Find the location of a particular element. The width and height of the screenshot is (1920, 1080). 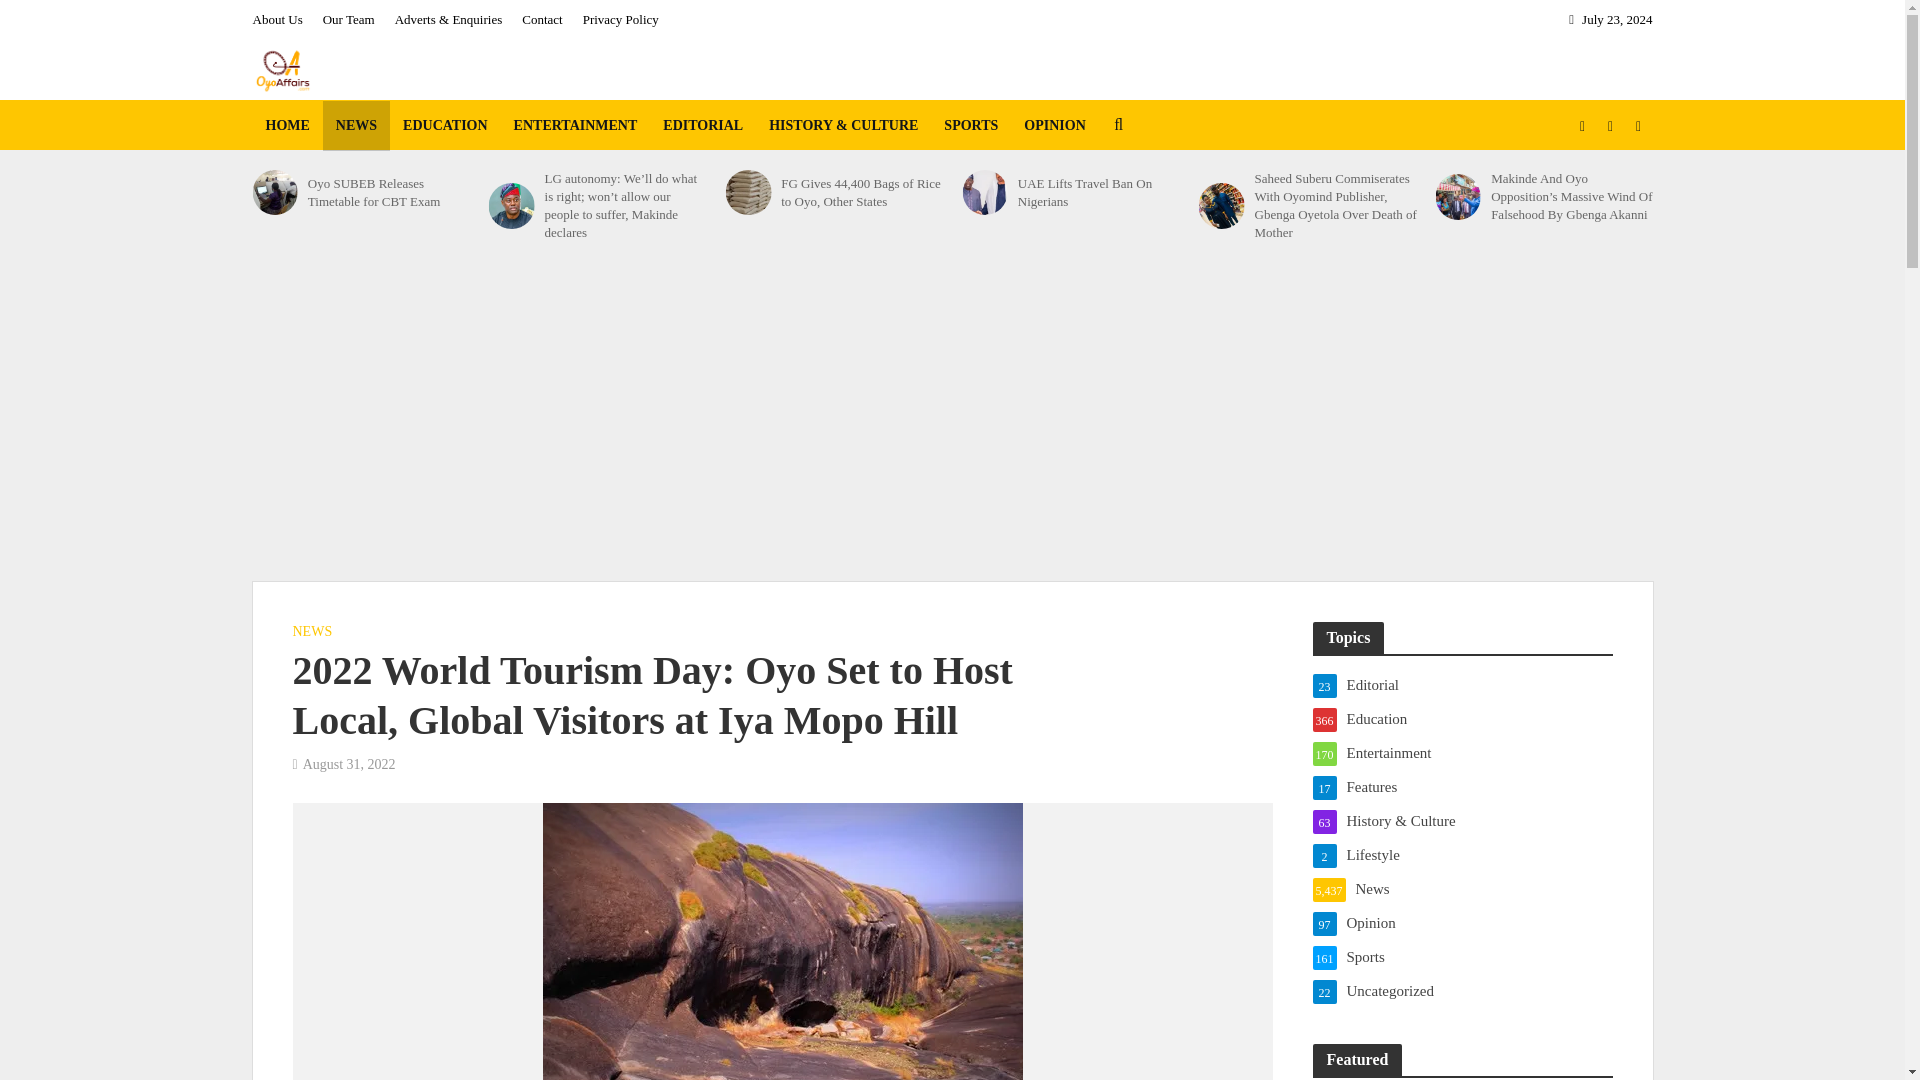

Privacy Policy is located at coordinates (620, 20).